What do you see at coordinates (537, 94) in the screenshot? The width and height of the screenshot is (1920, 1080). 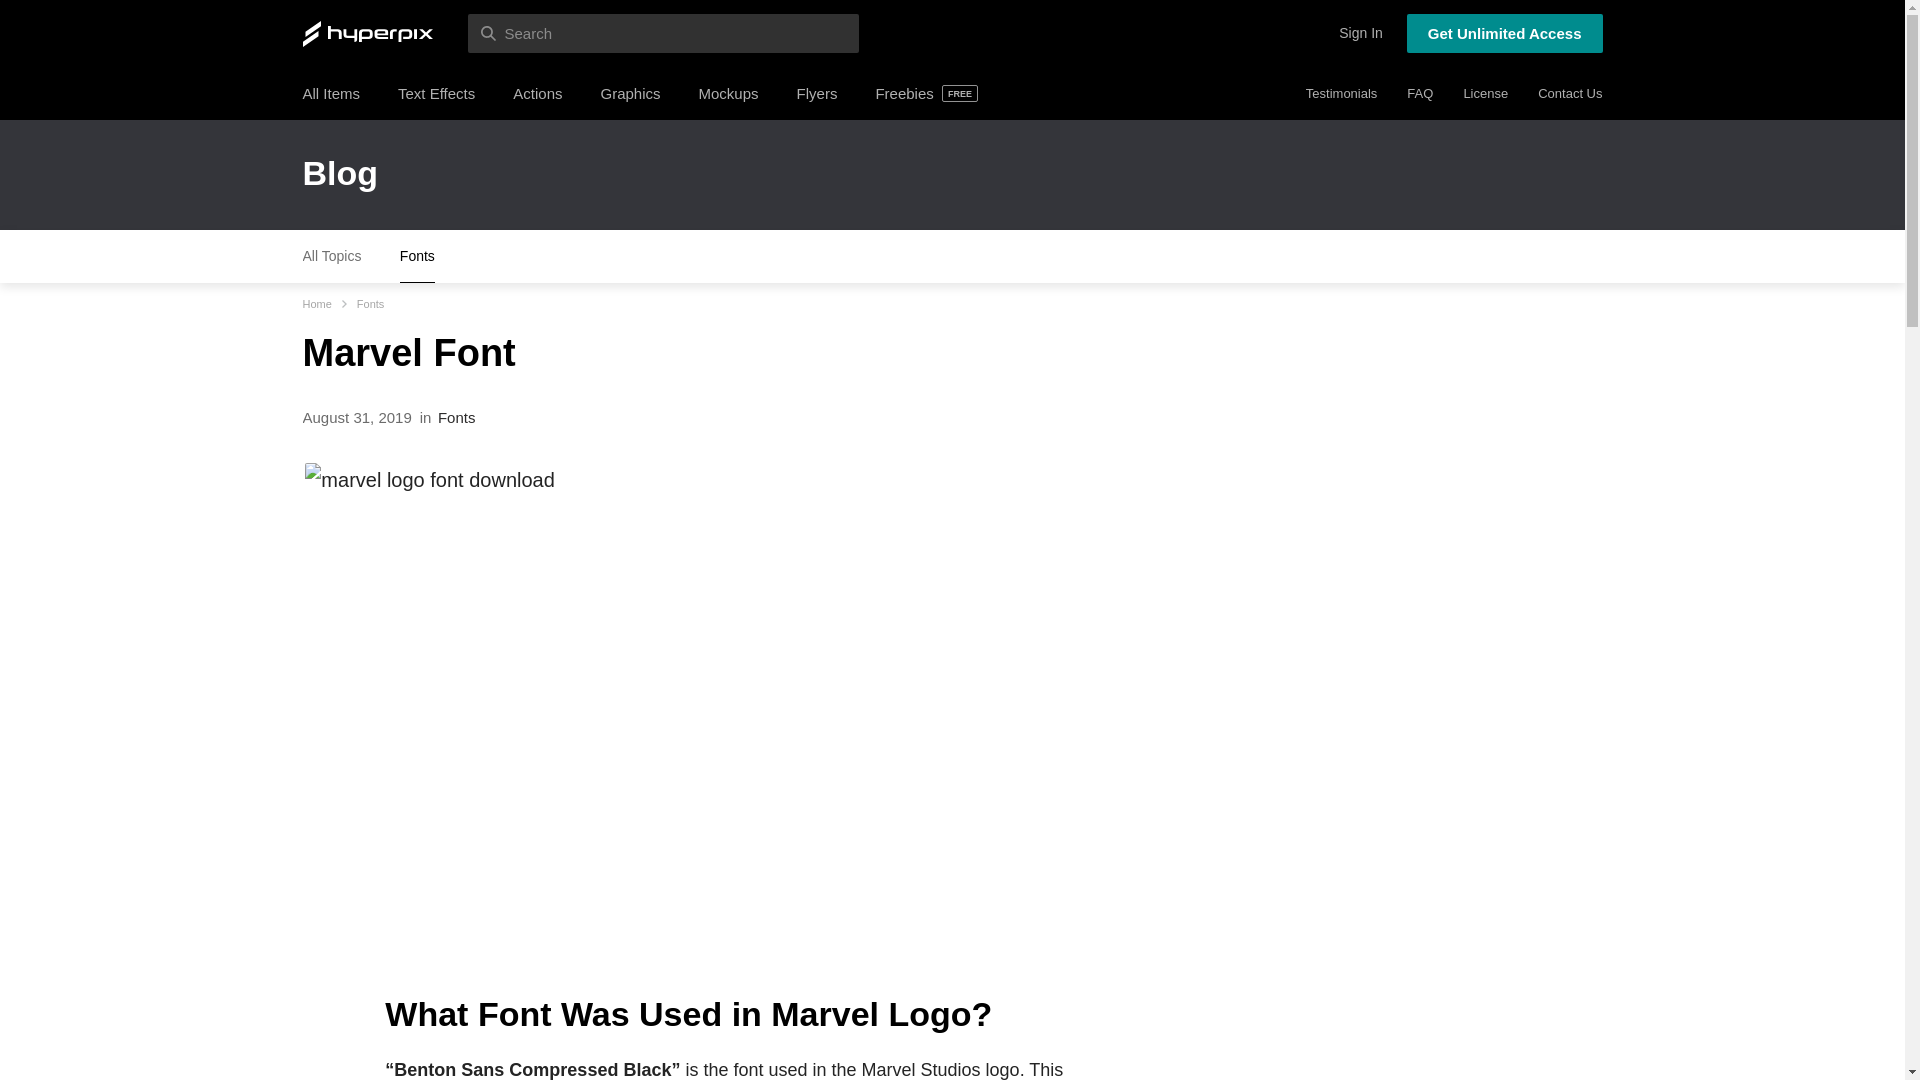 I see `Actions` at bounding box center [537, 94].